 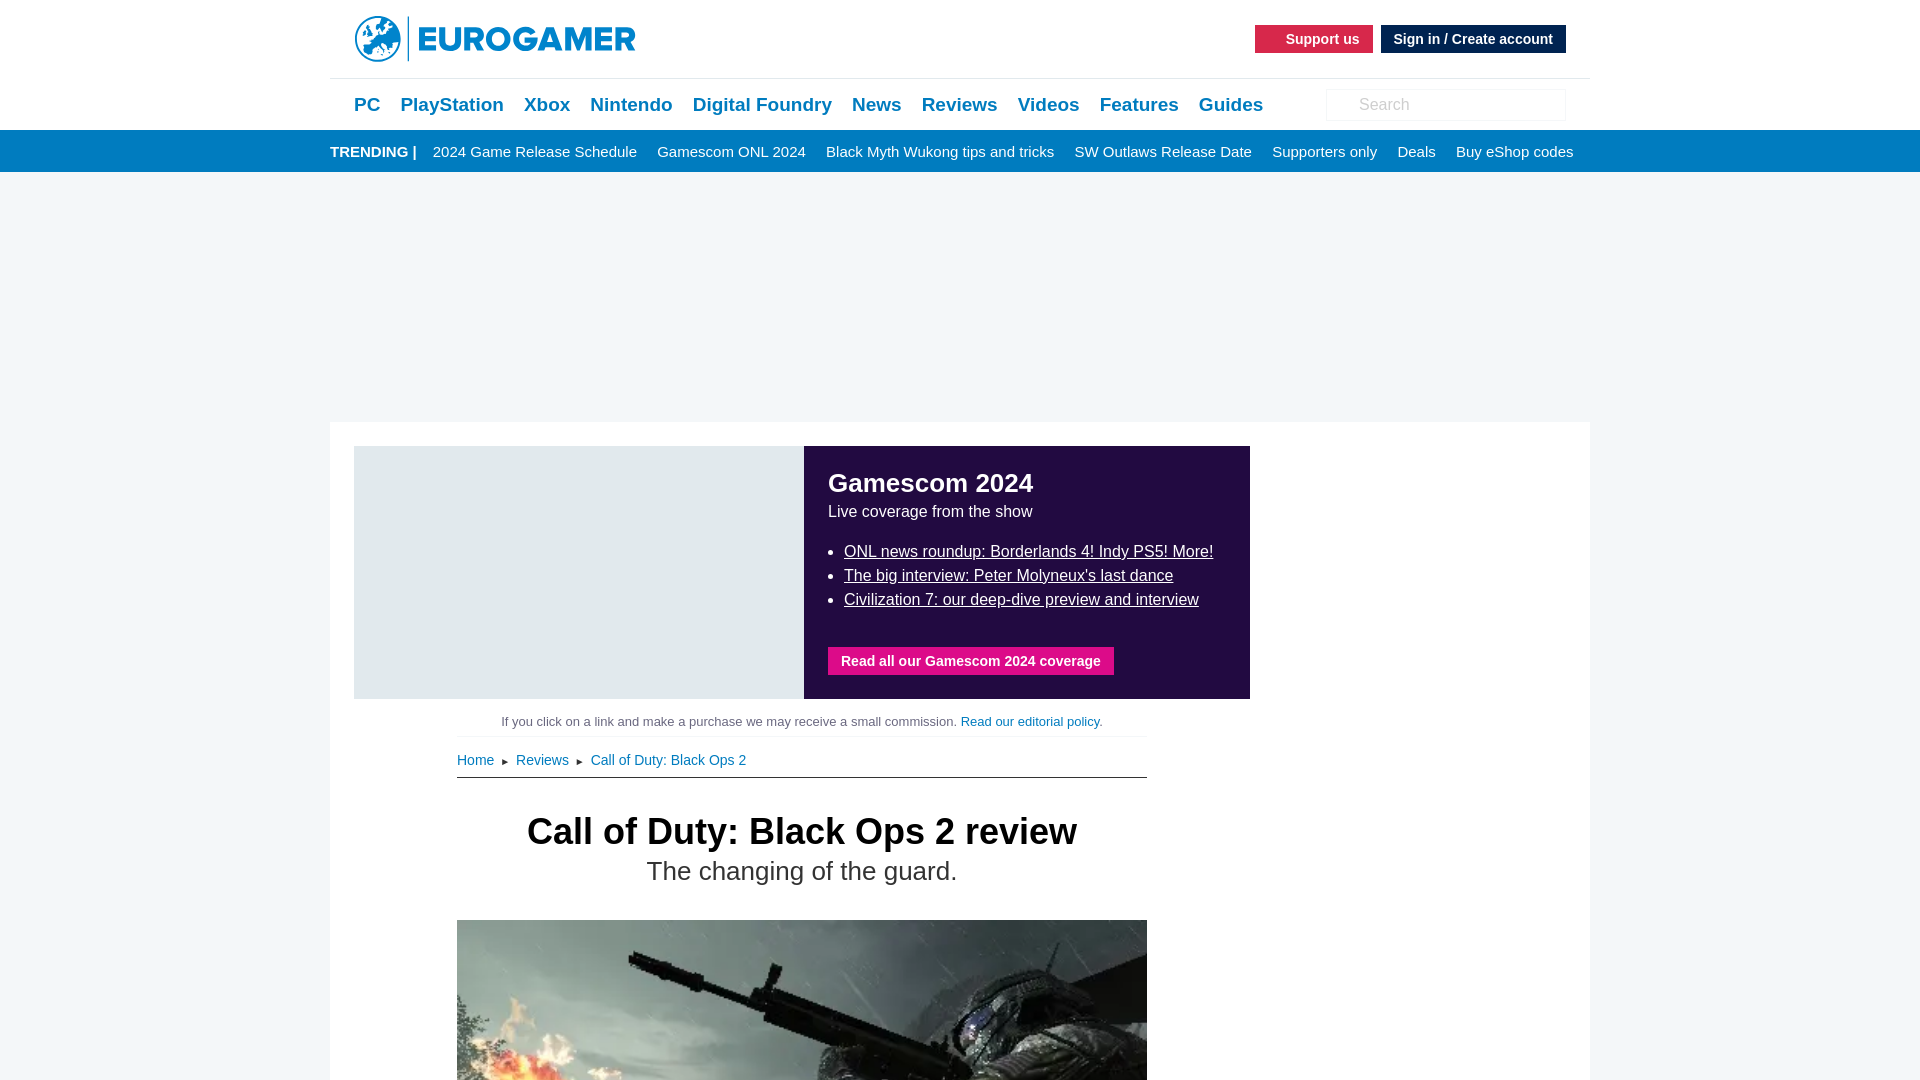 I want to click on Xbox, so click(x=547, y=104).